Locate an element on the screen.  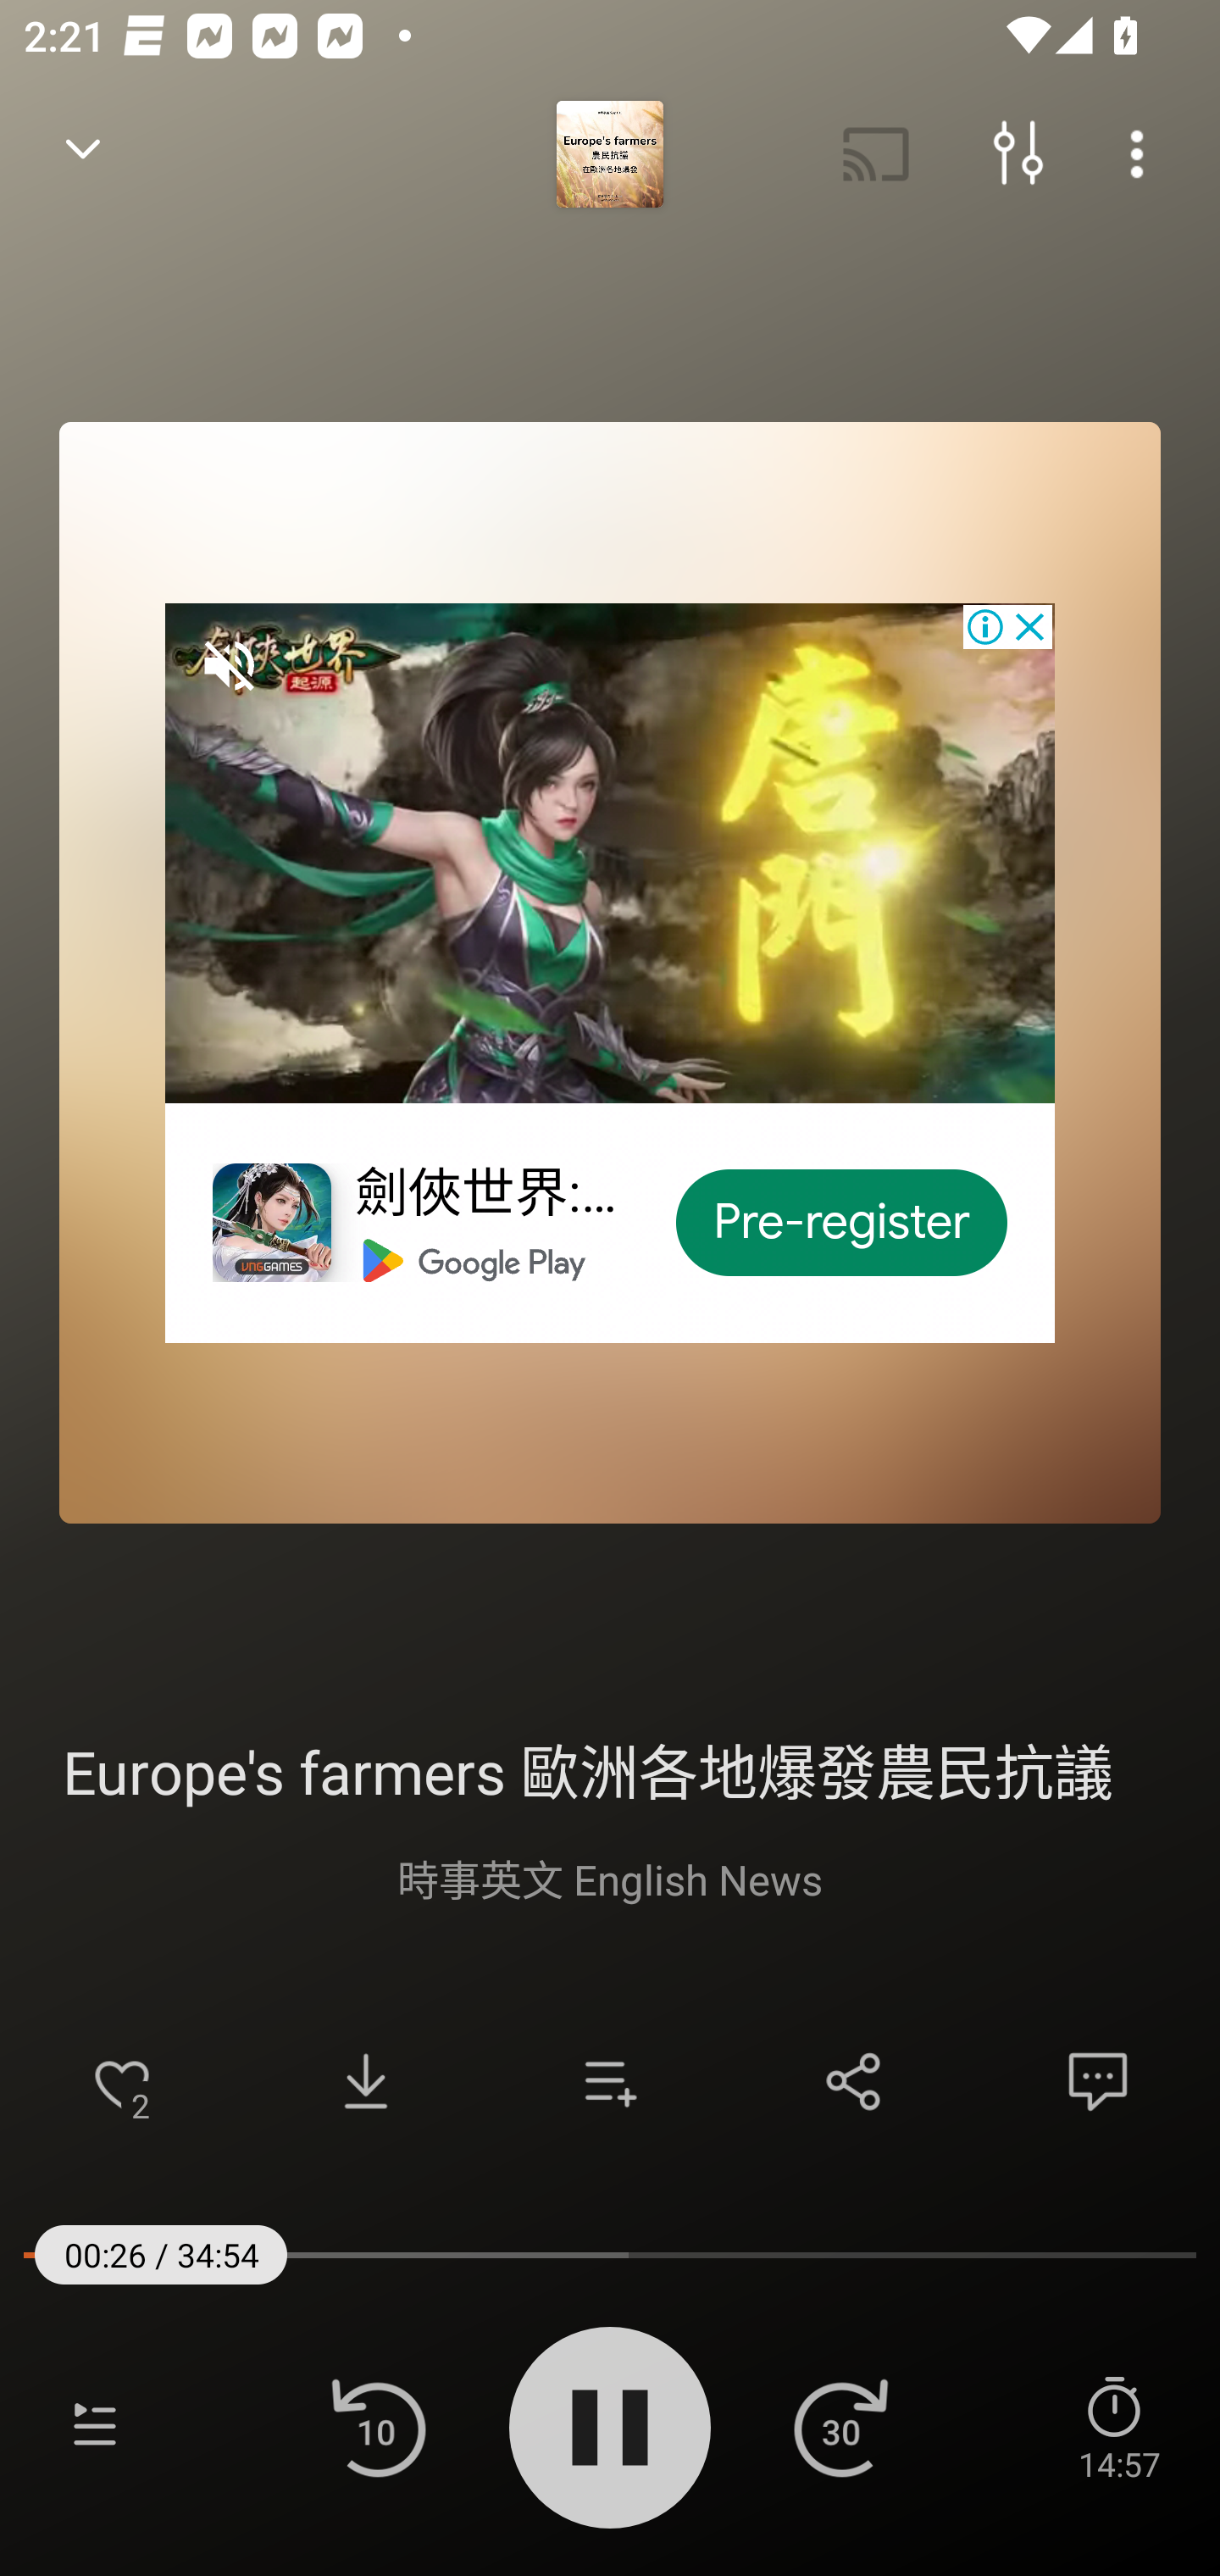
Add to Favorites is located at coordinates (122, 2081).